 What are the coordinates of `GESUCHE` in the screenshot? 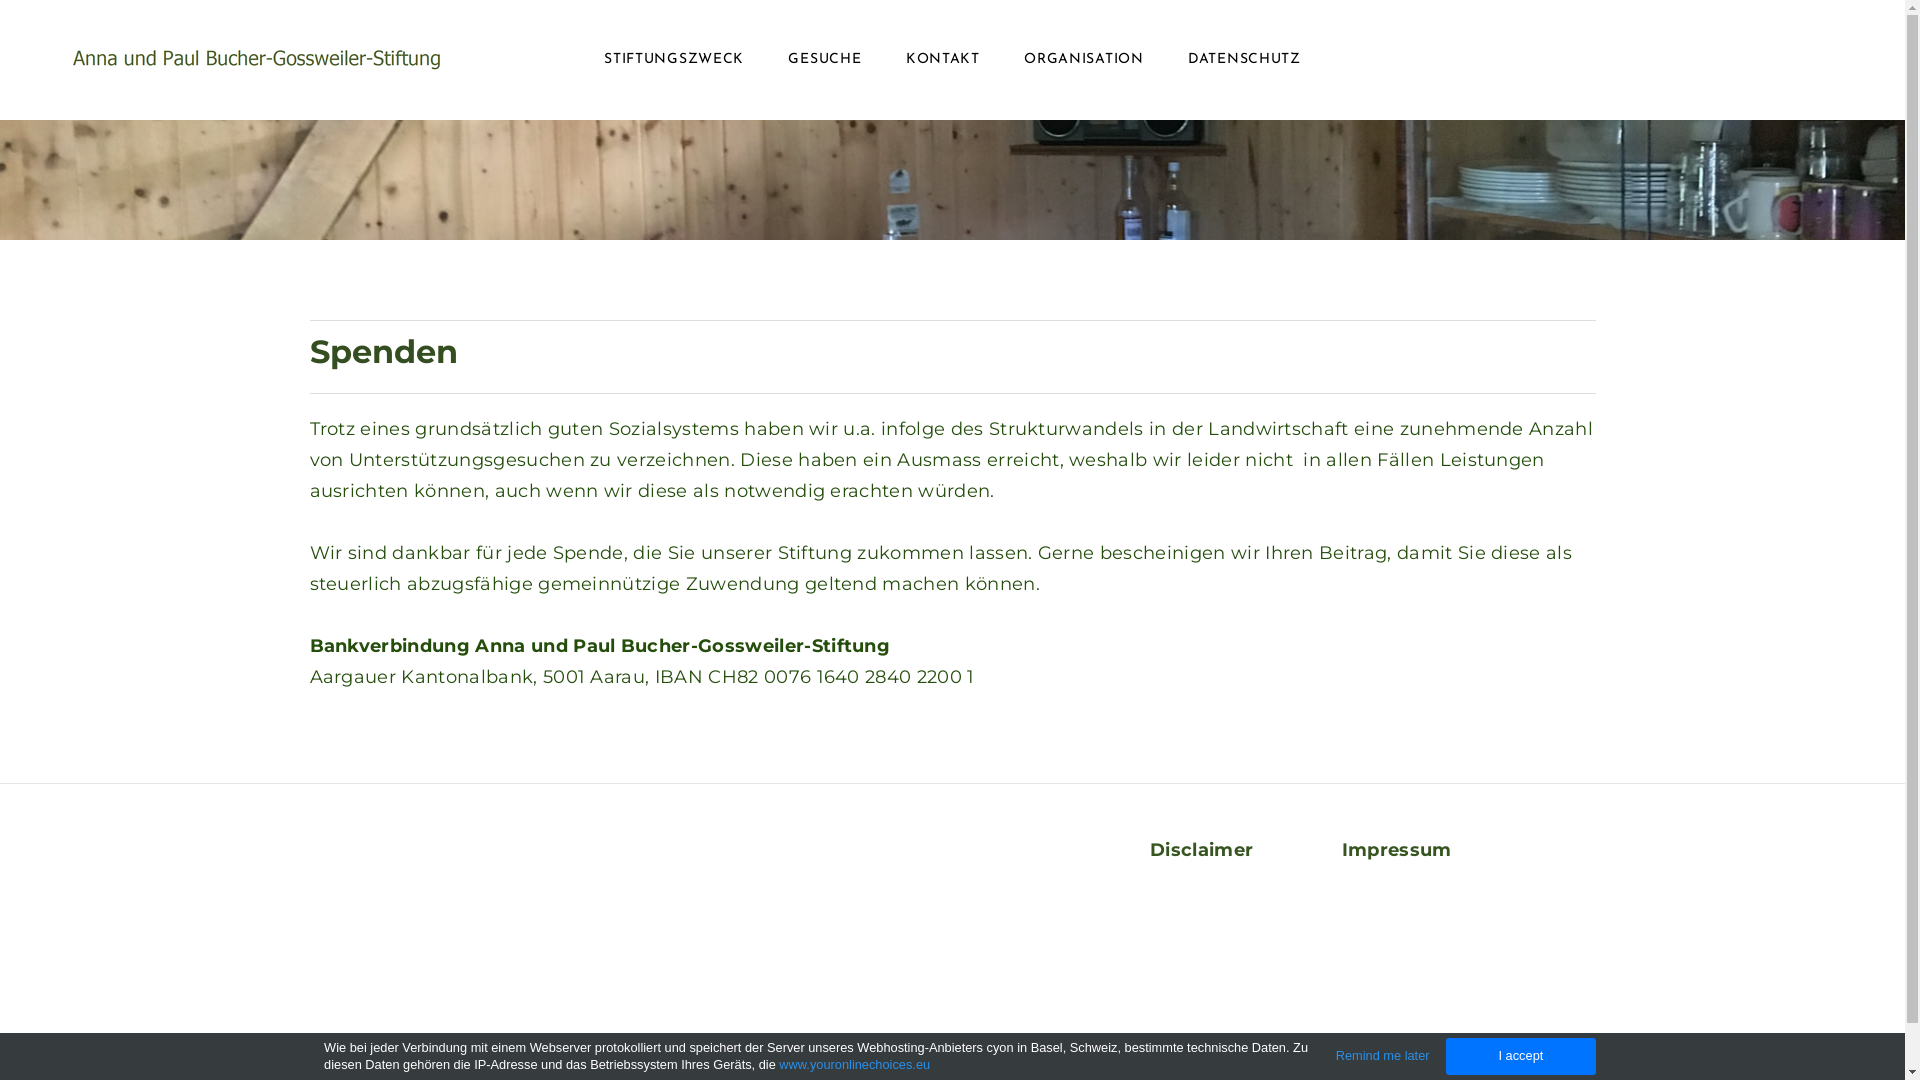 It's located at (824, 60).